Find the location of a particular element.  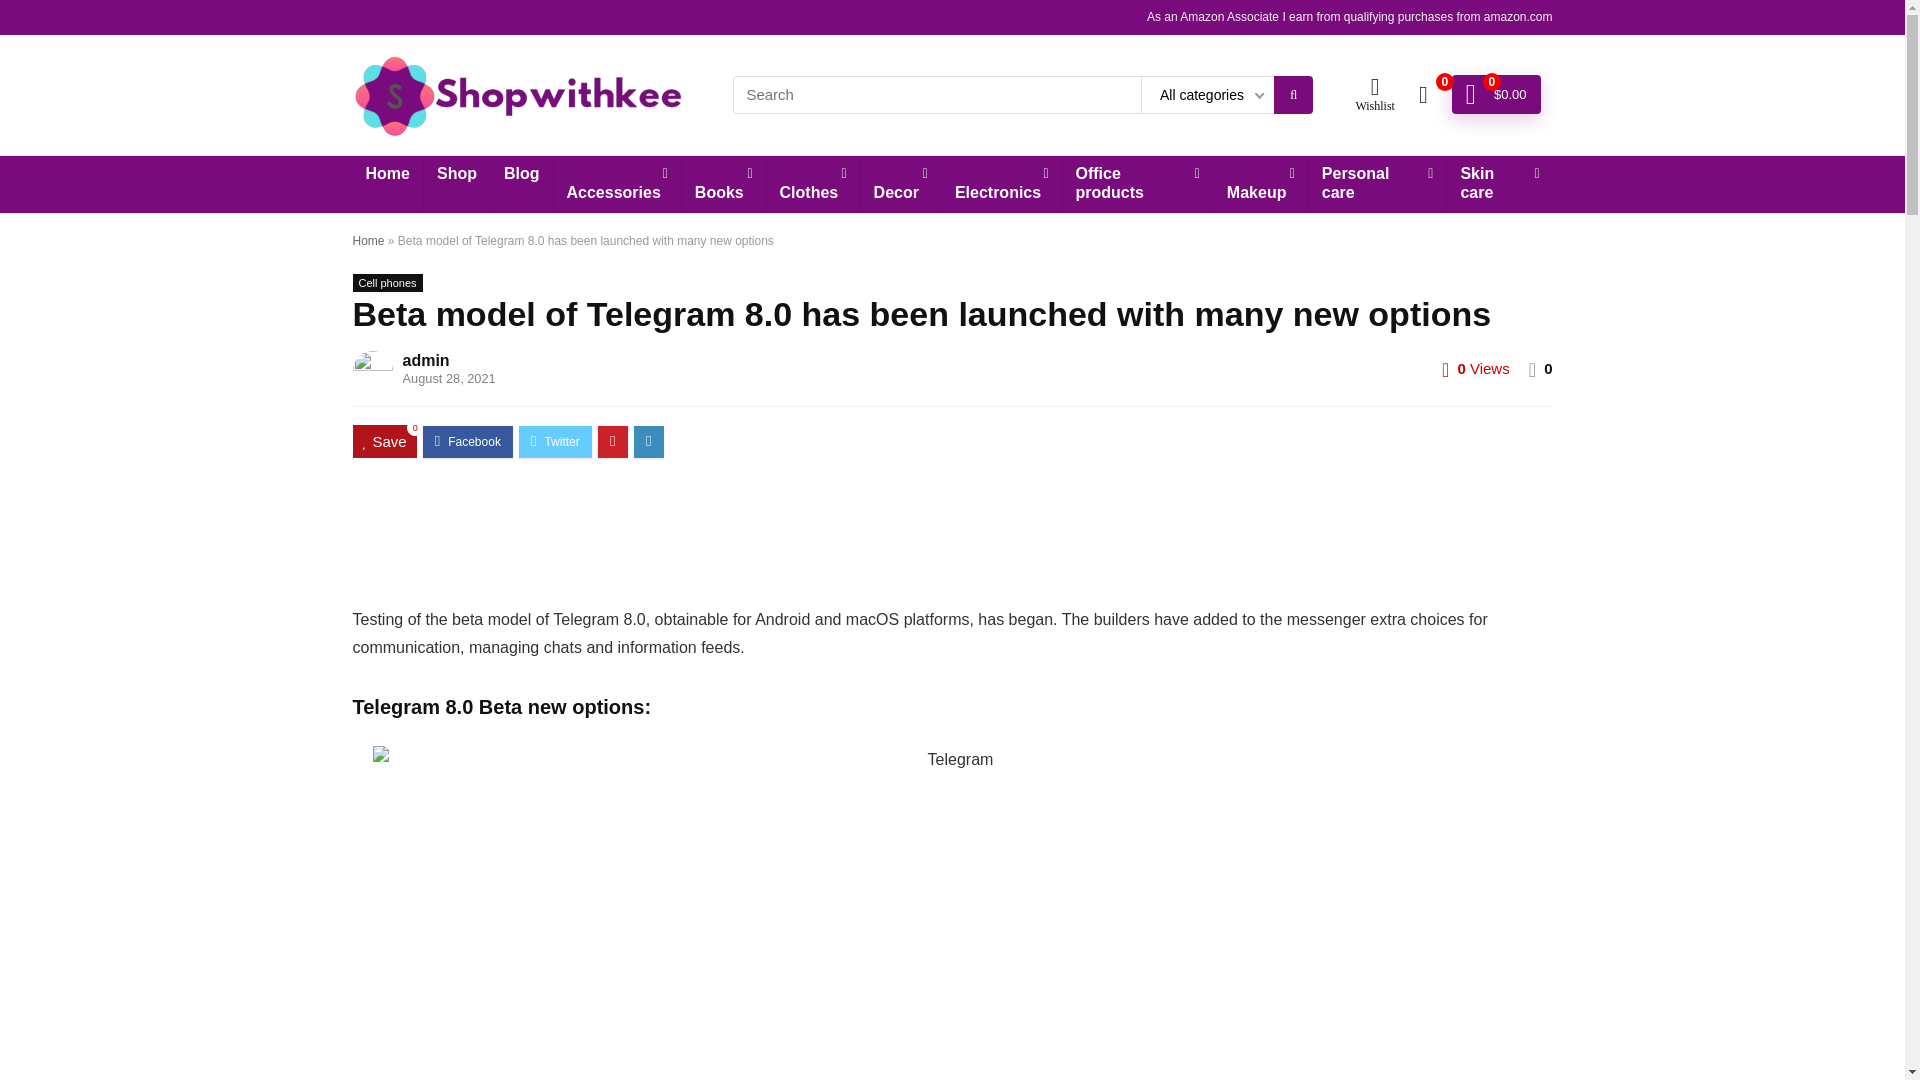

Clothes is located at coordinates (813, 184).